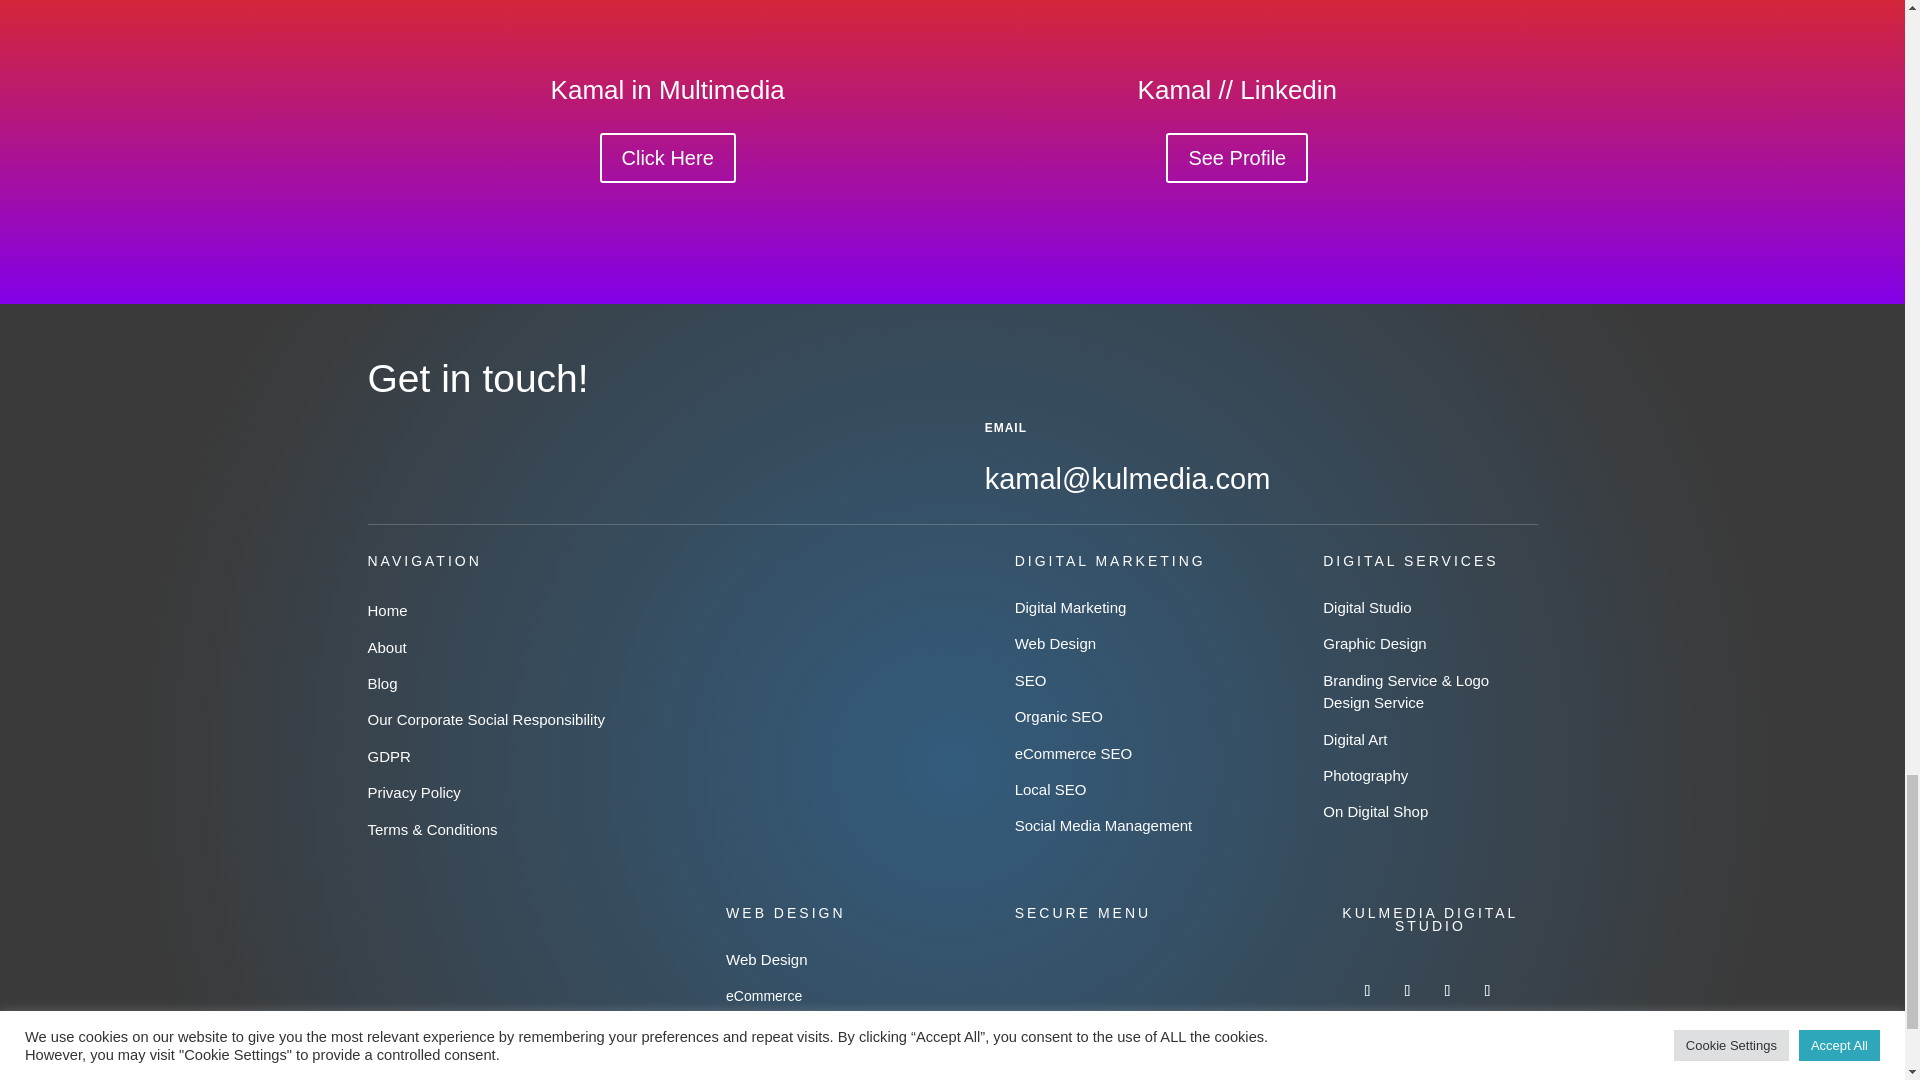 Image resolution: width=1920 pixels, height=1080 pixels. I want to click on Follow on X, so click(1486, 990).